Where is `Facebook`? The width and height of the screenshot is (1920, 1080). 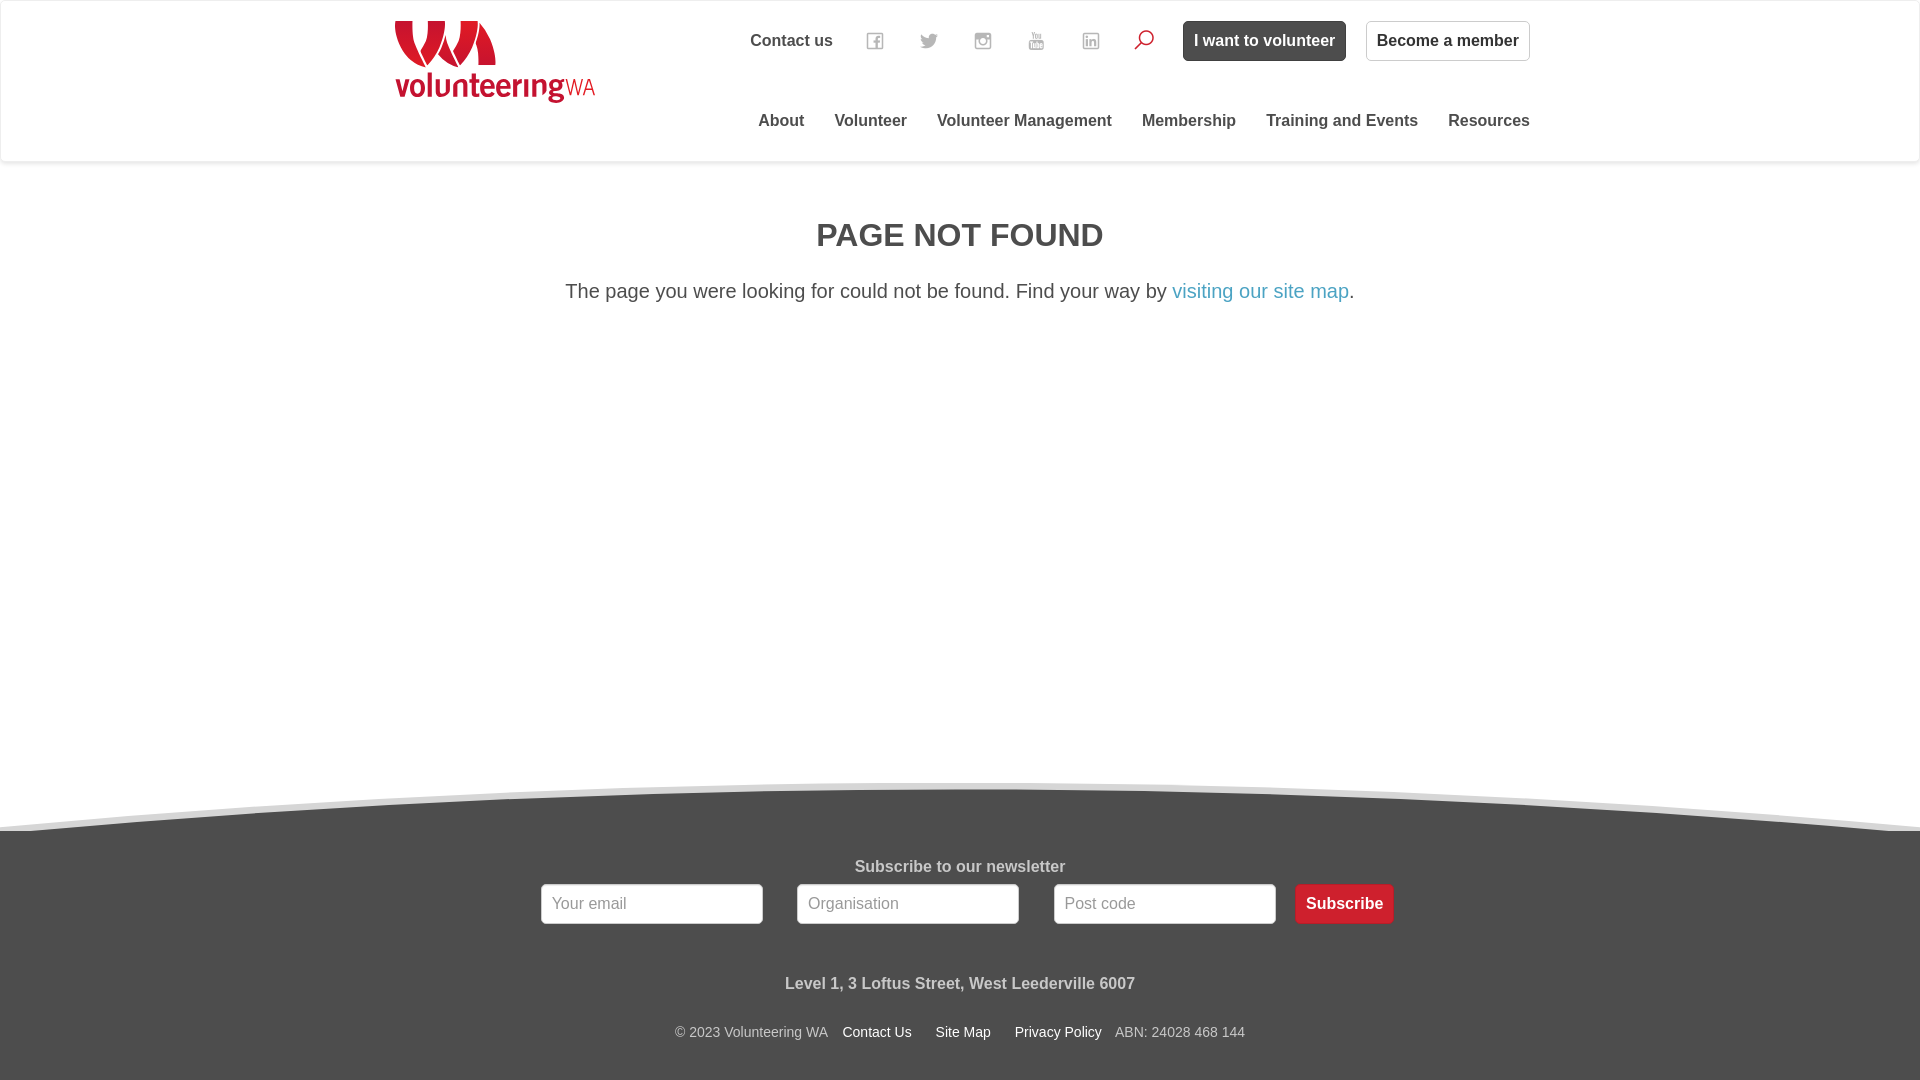 Facebook is located at coordinates (875, 41).